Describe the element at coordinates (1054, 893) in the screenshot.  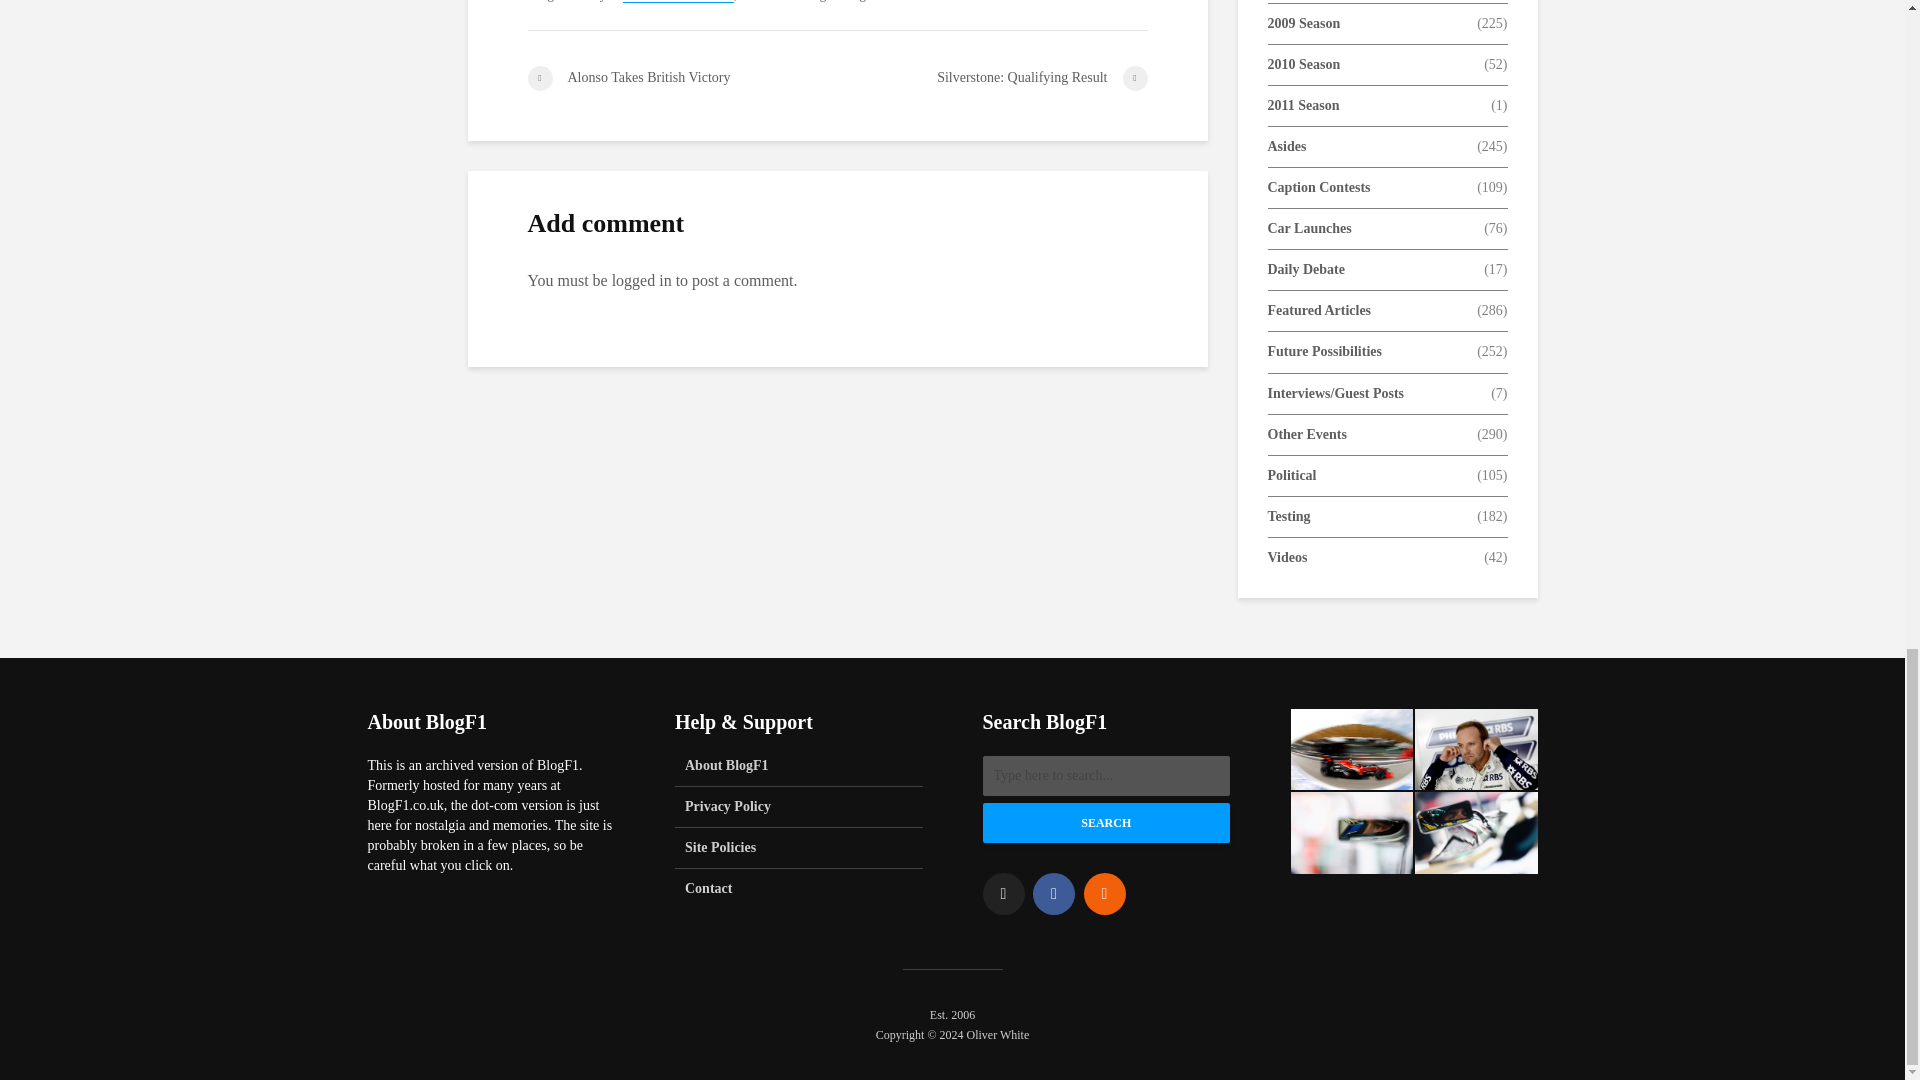
I see `Facebook` at that location.